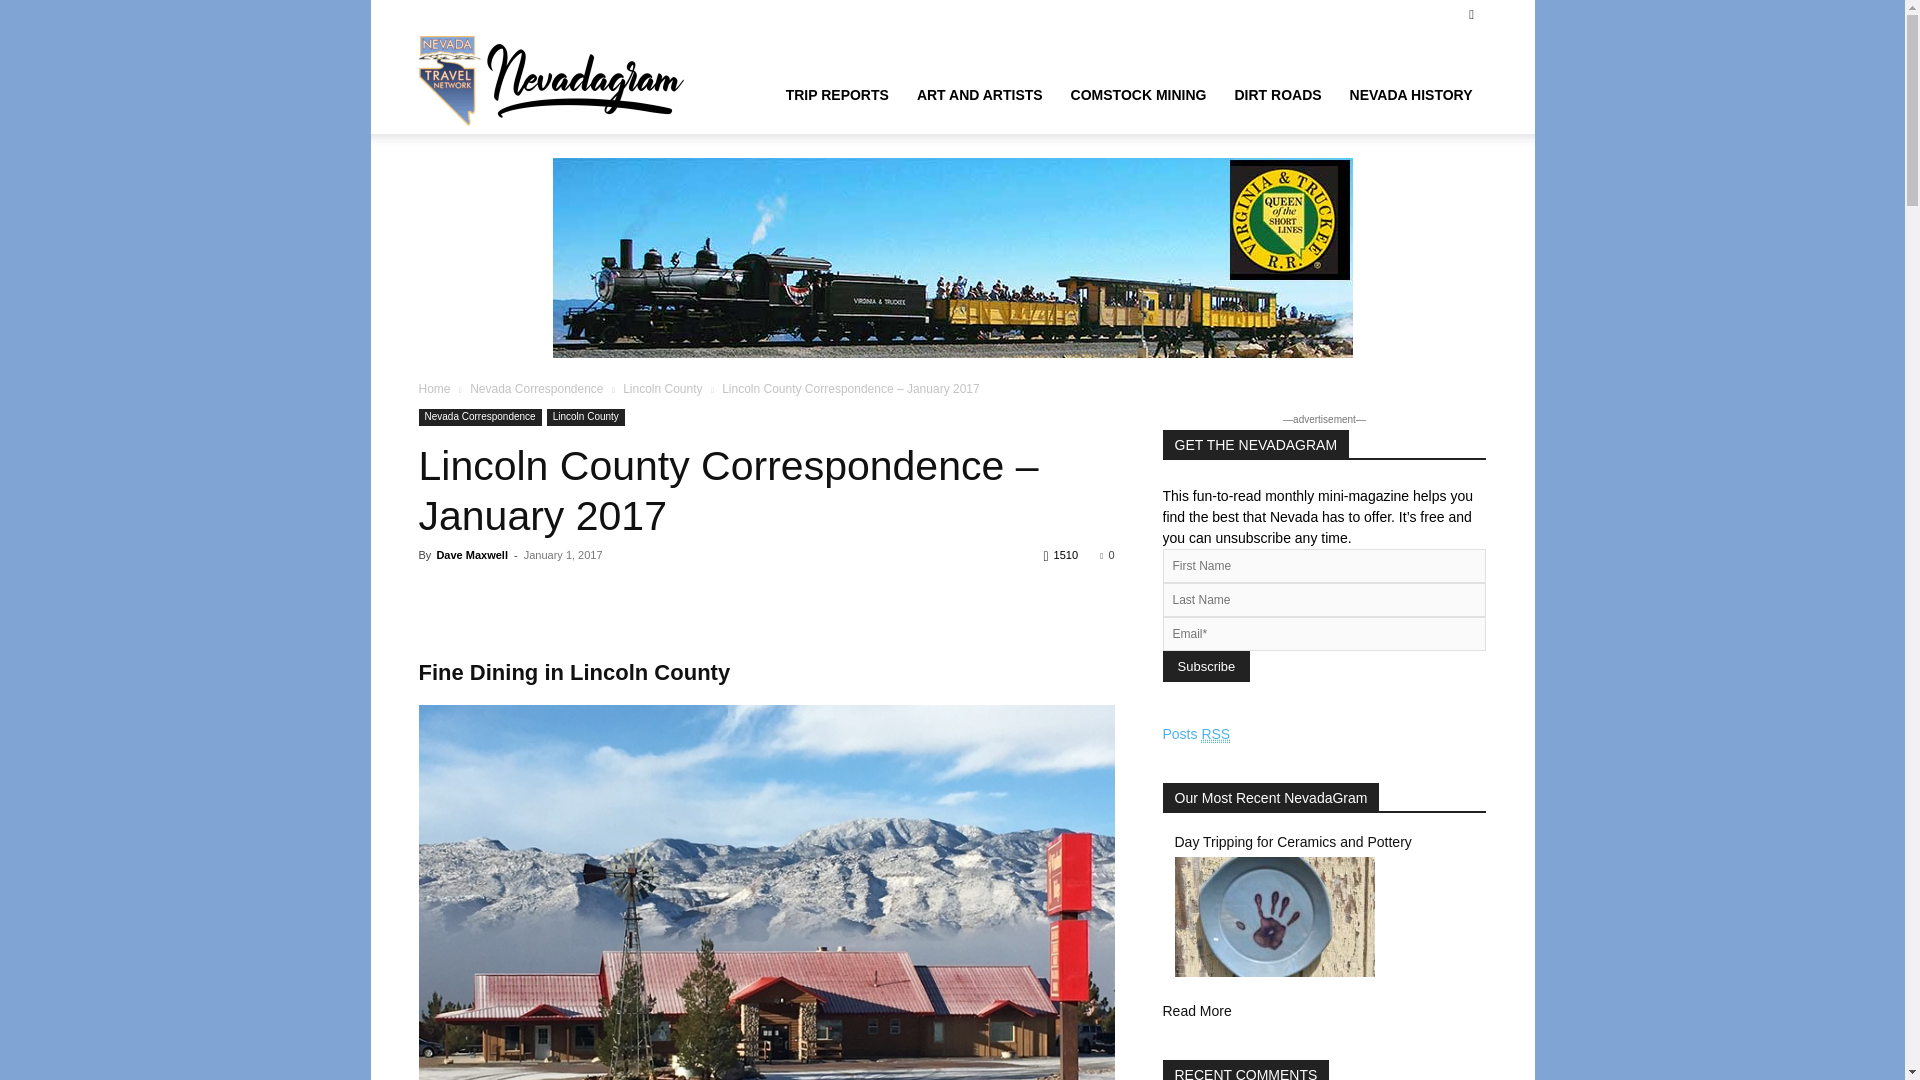 This screenshot has height=1080, width=1920. I want to click on View all posts in Nevada Correspondence, so click(536, 389).